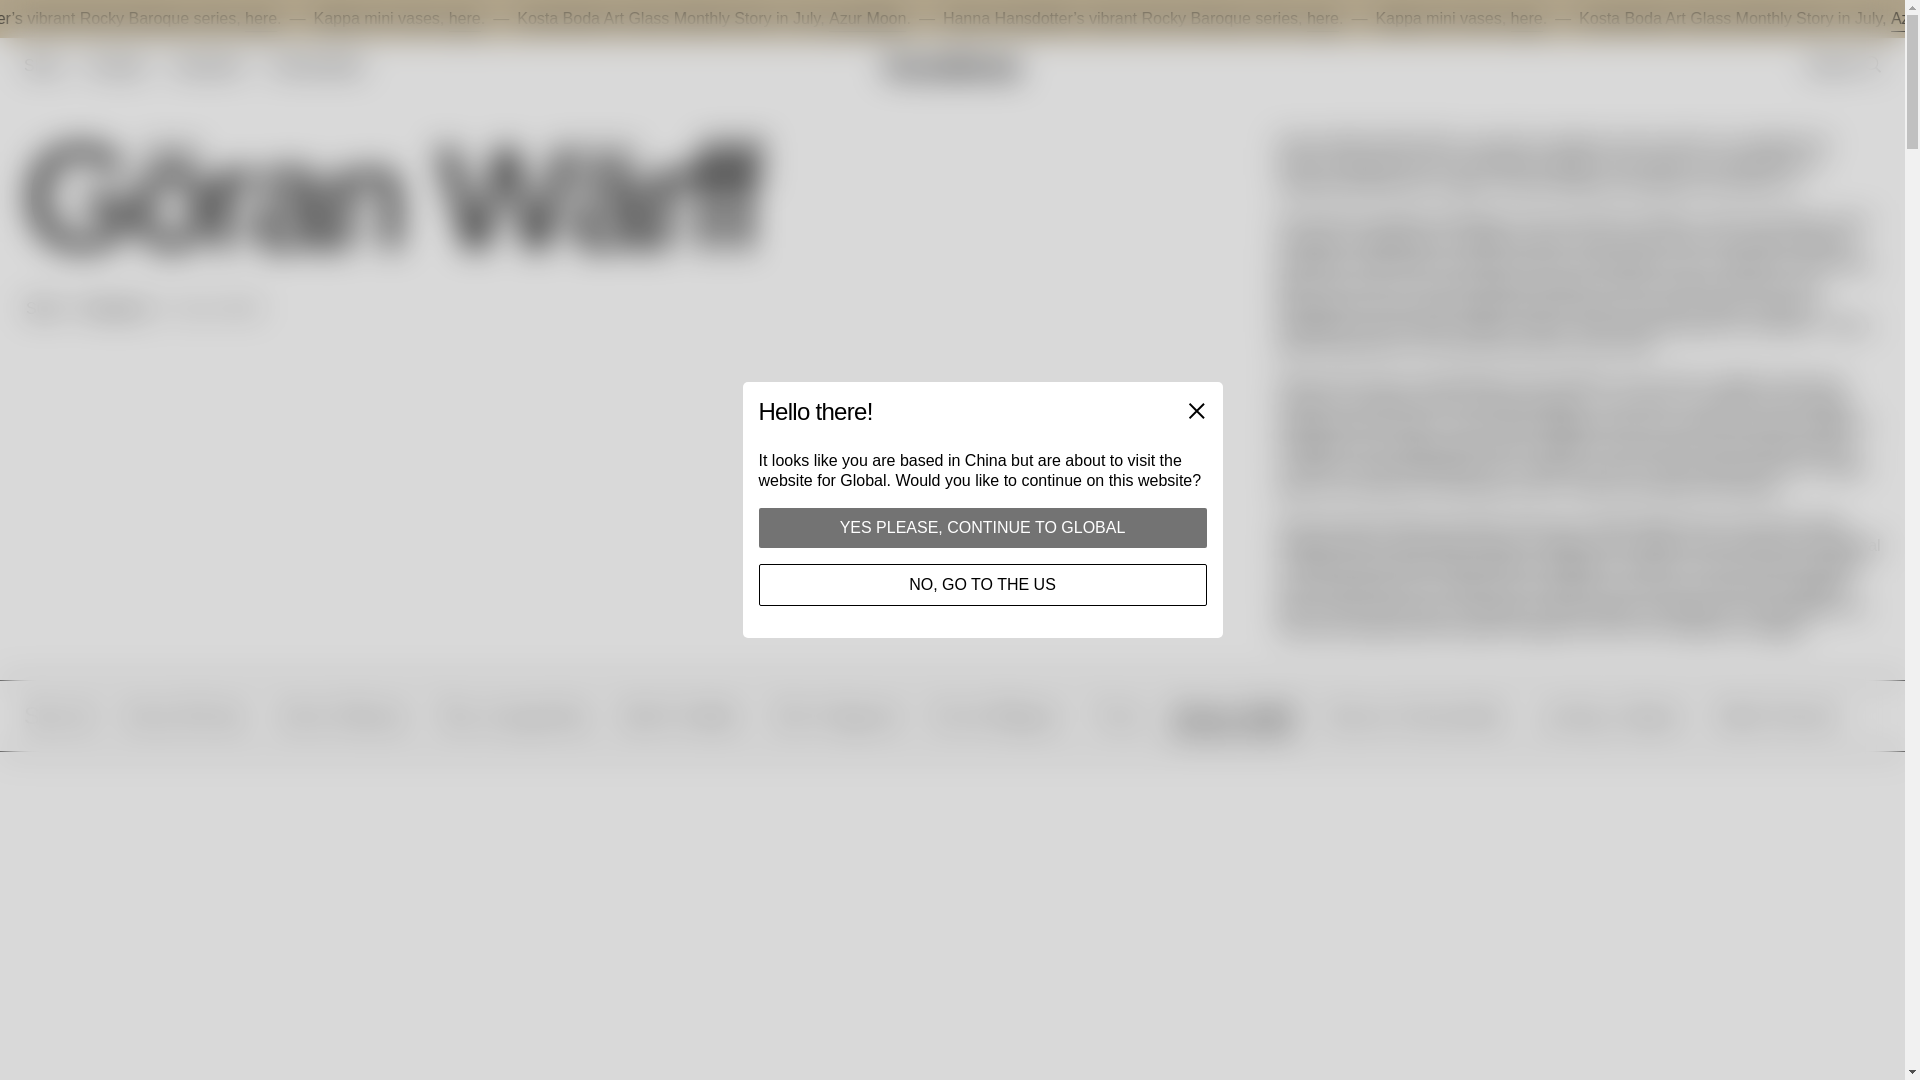 The height and width of the screenshot is (1080, 1920). Describe the element at coordinates (376, 19) in the screenshot. I see `here` at that location.